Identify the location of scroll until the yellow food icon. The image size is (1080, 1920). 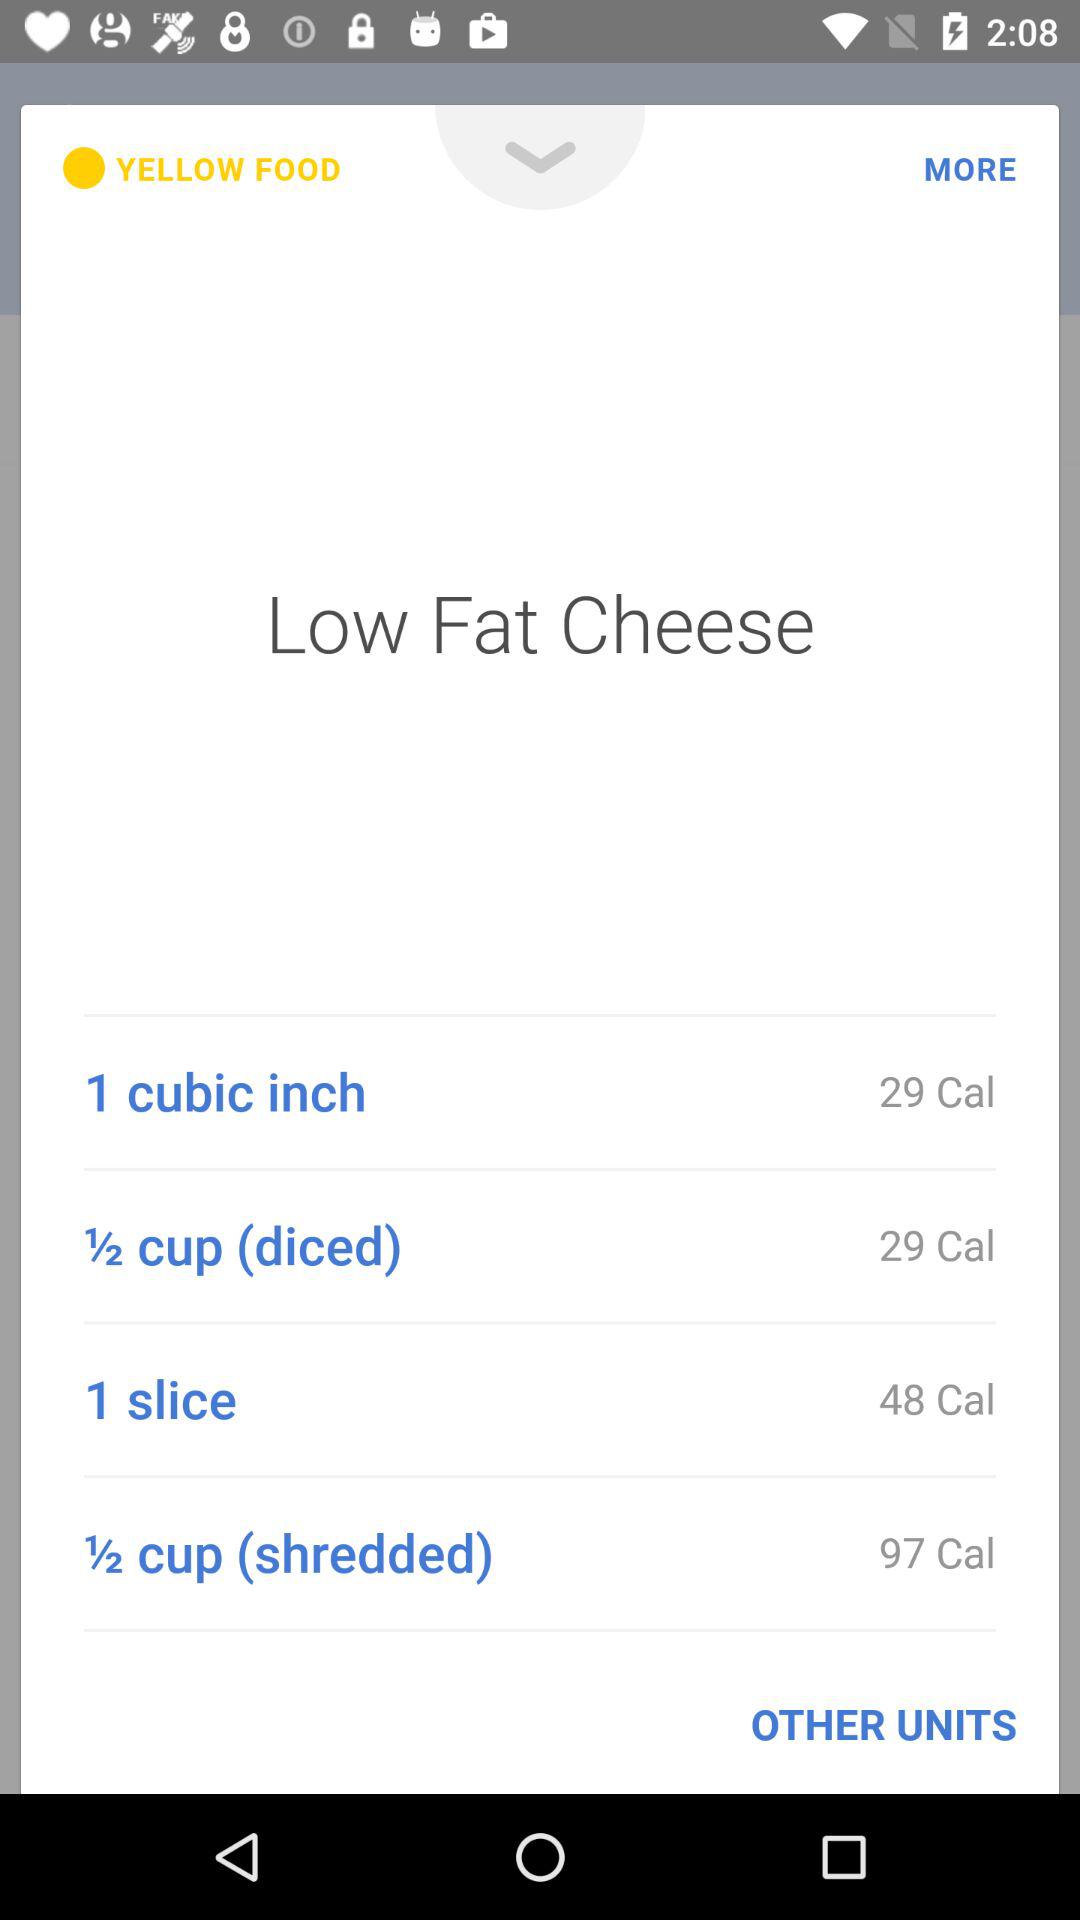
(202, 168).